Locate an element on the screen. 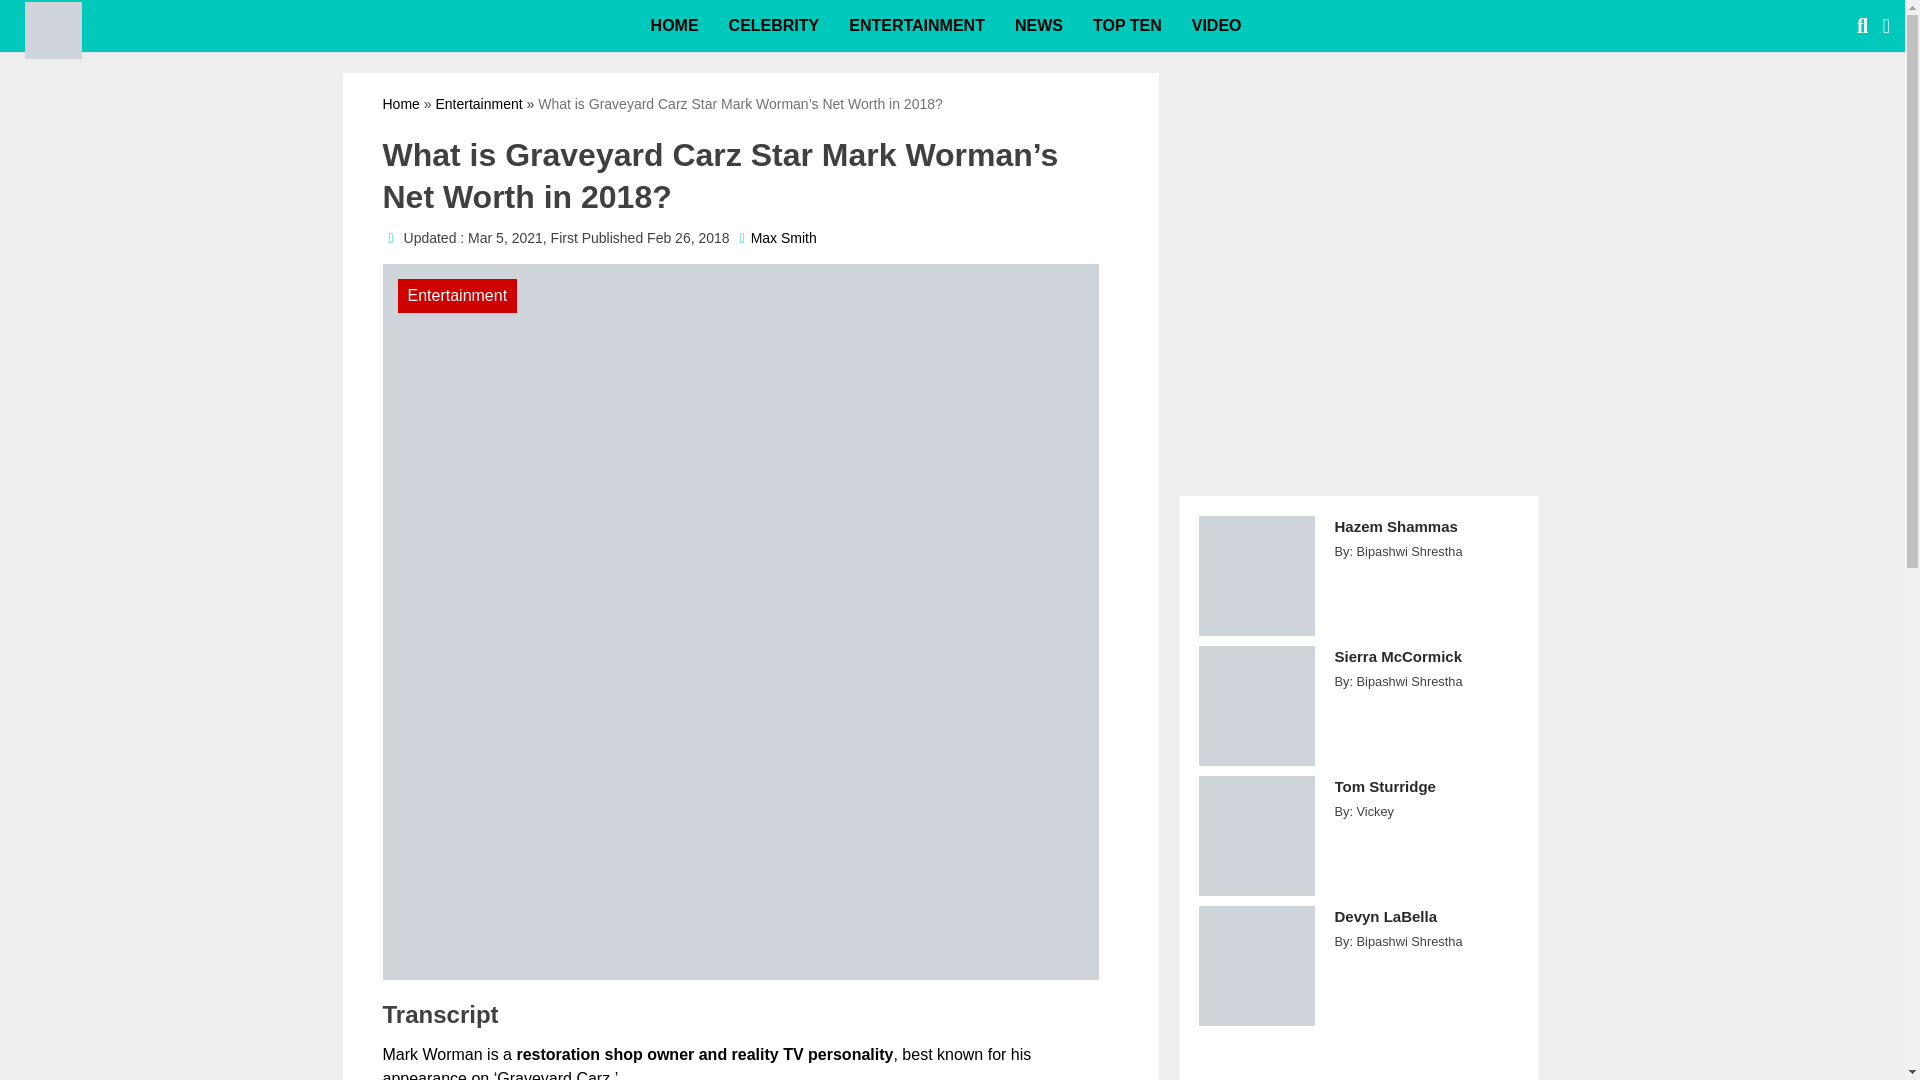  Hazem Shammas is located at coordinates (1426, 538).